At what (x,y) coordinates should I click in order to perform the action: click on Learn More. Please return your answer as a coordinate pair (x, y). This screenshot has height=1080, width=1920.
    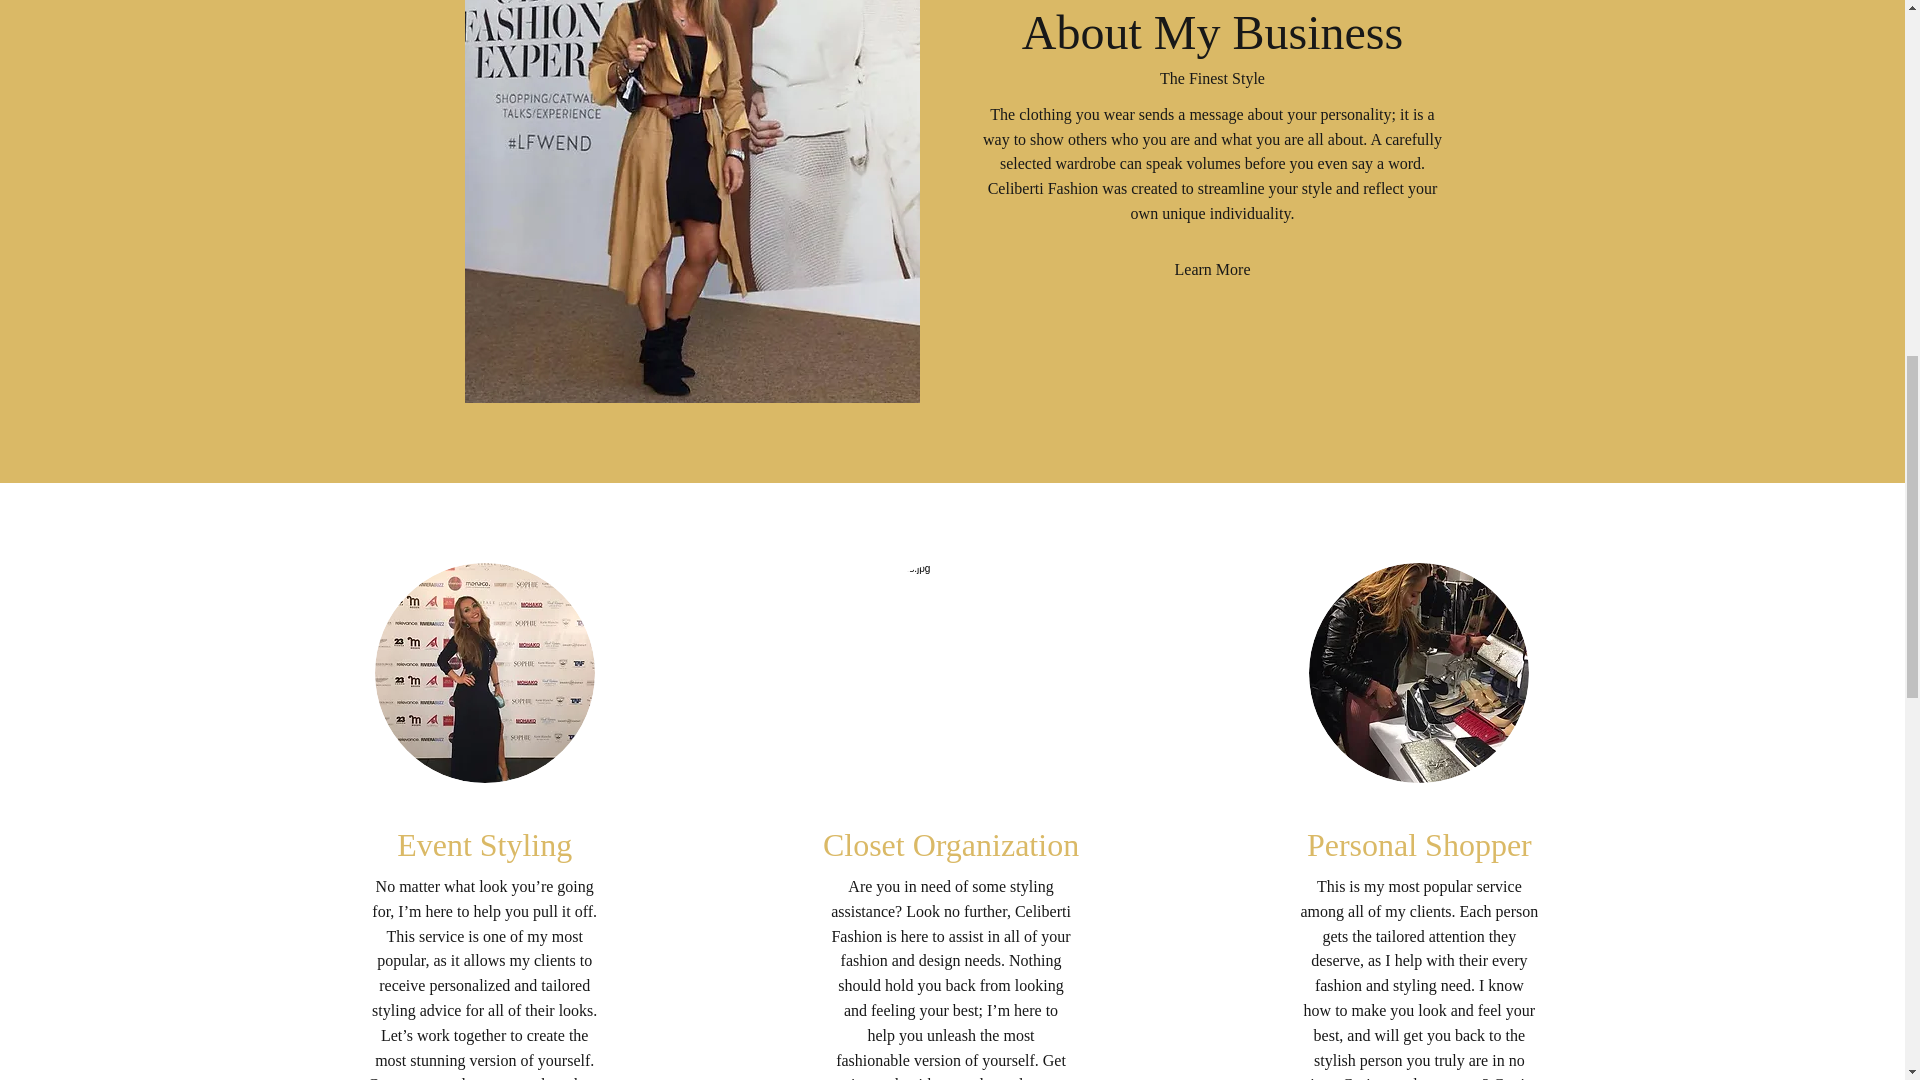
    Looking at the image, I should click on (1212, 270).